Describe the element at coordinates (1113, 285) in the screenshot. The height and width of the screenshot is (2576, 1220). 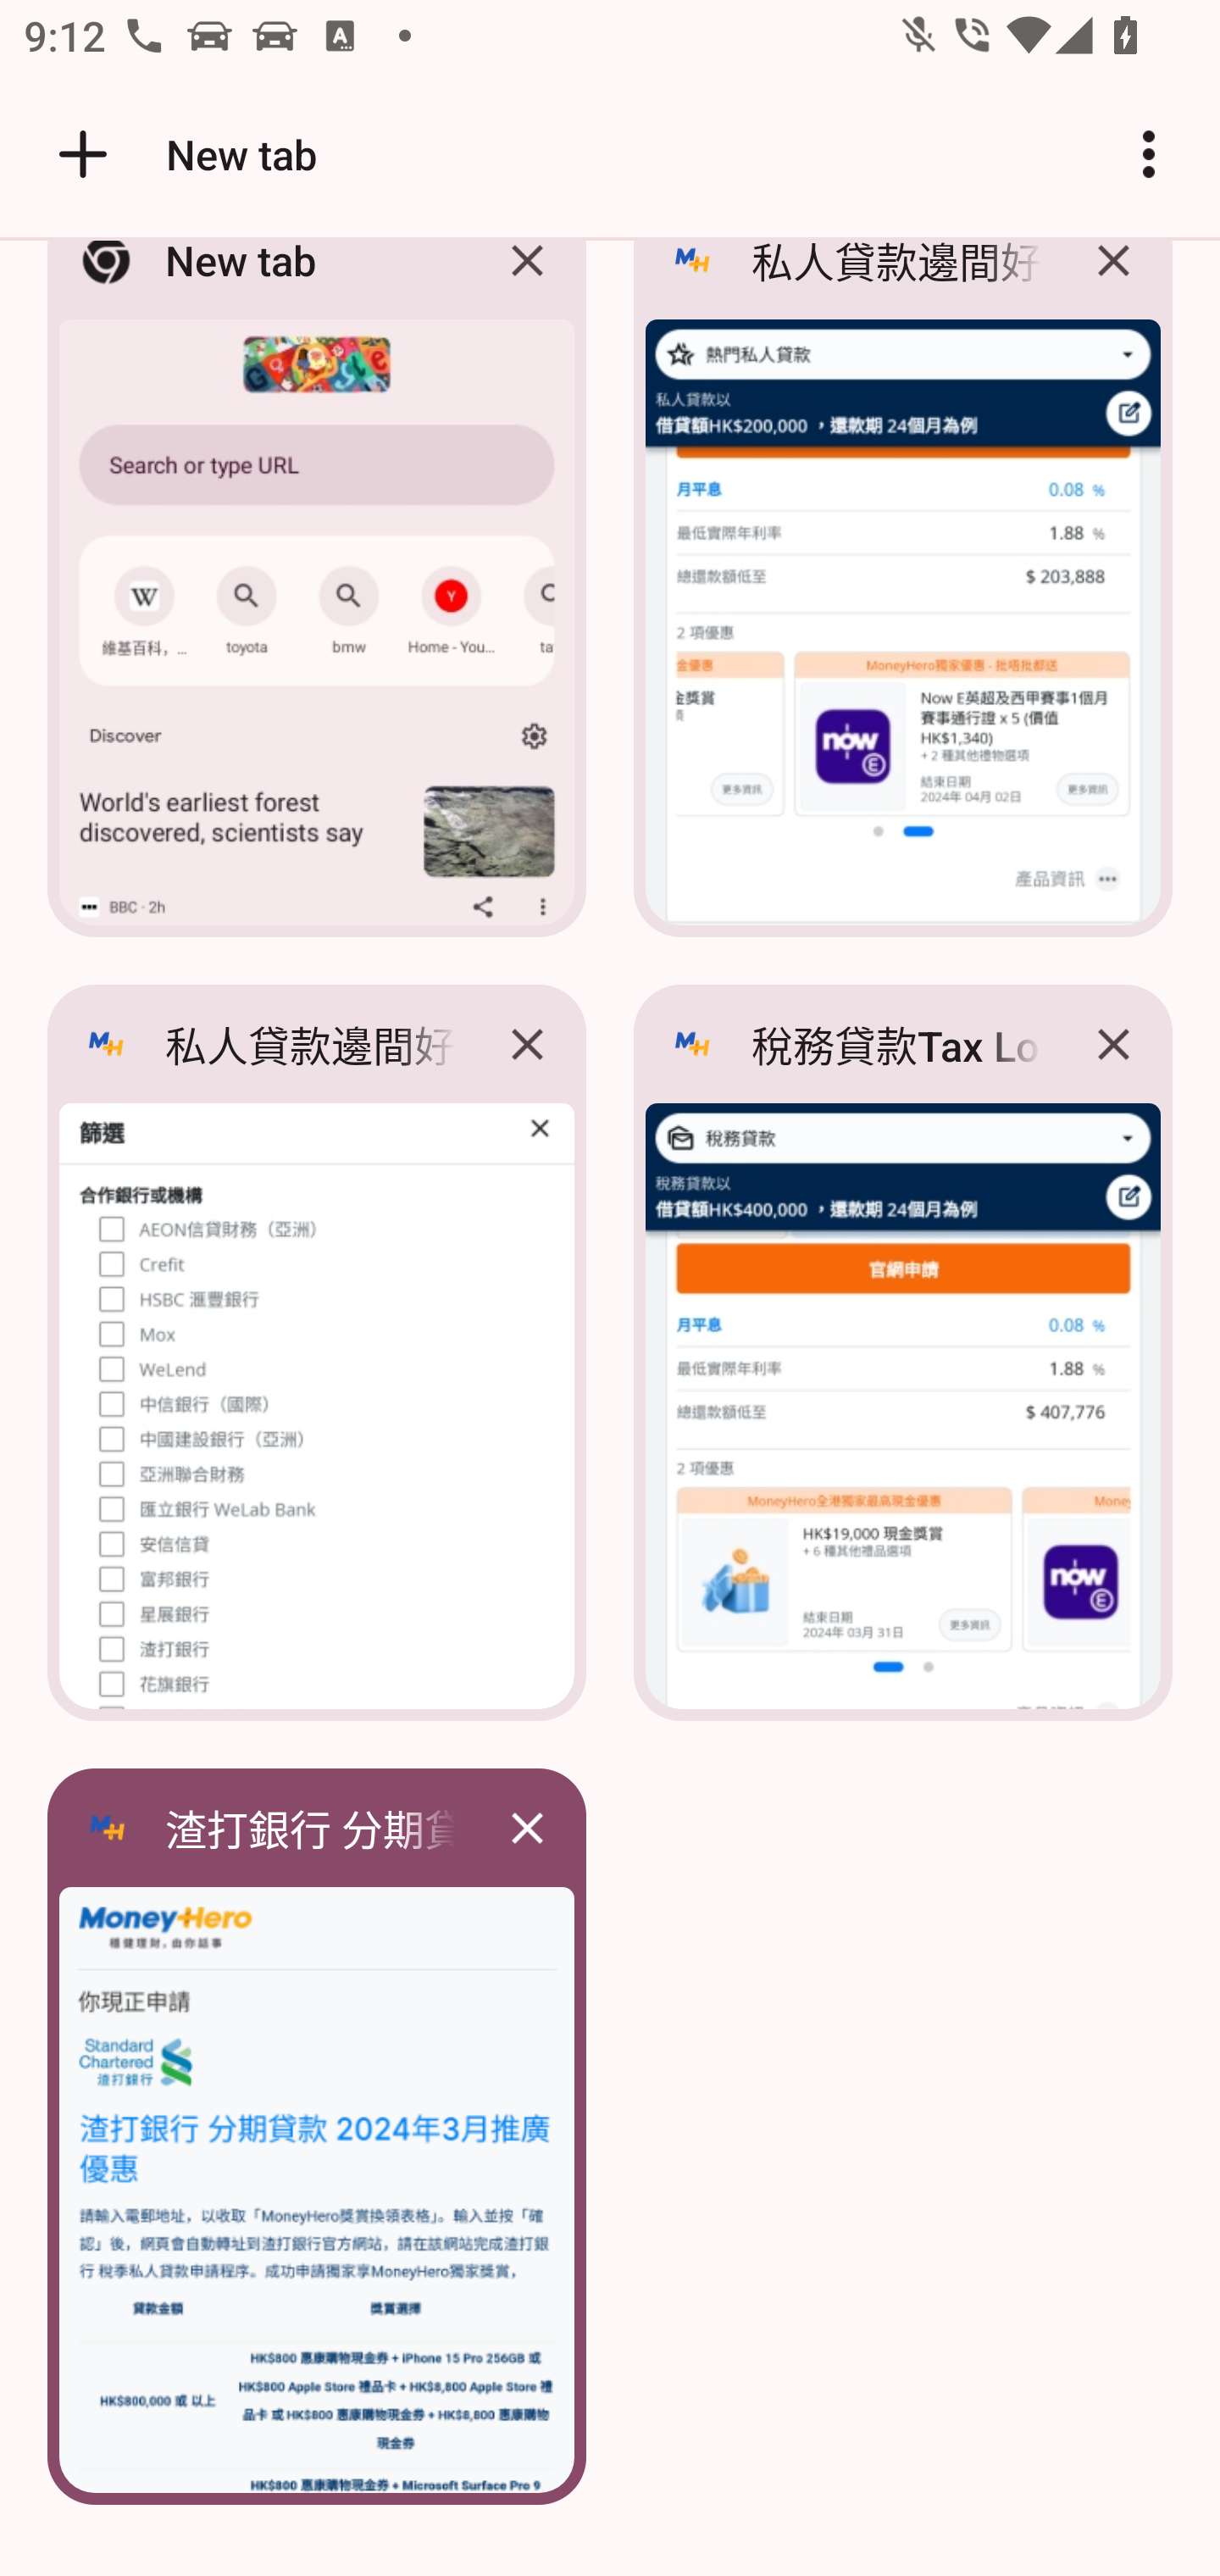
I see `Close 私人貸款邊間好？熱門稅貸、結餘轉戶及低息貸款等產品比較2024 tab` at that location.